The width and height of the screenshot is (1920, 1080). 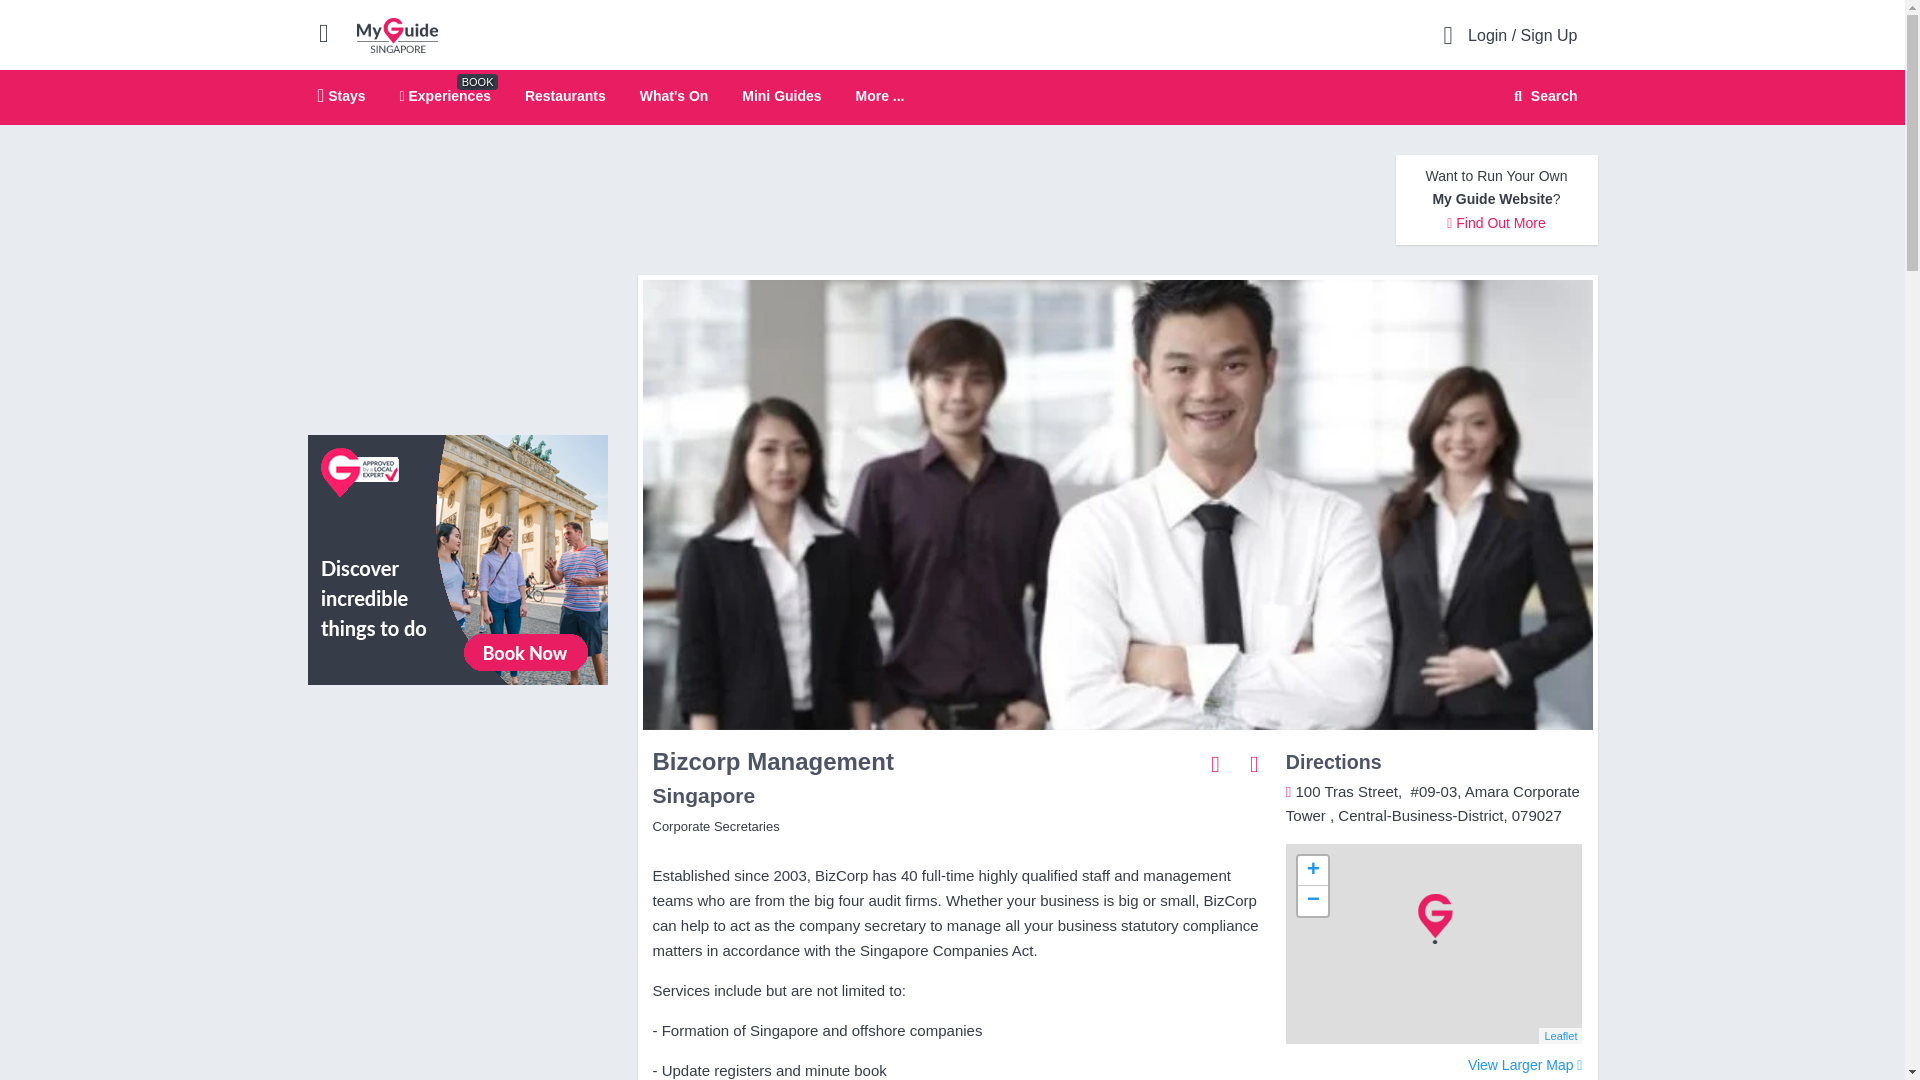 I want to click on View All Experiences, so click(x=458, y=558).